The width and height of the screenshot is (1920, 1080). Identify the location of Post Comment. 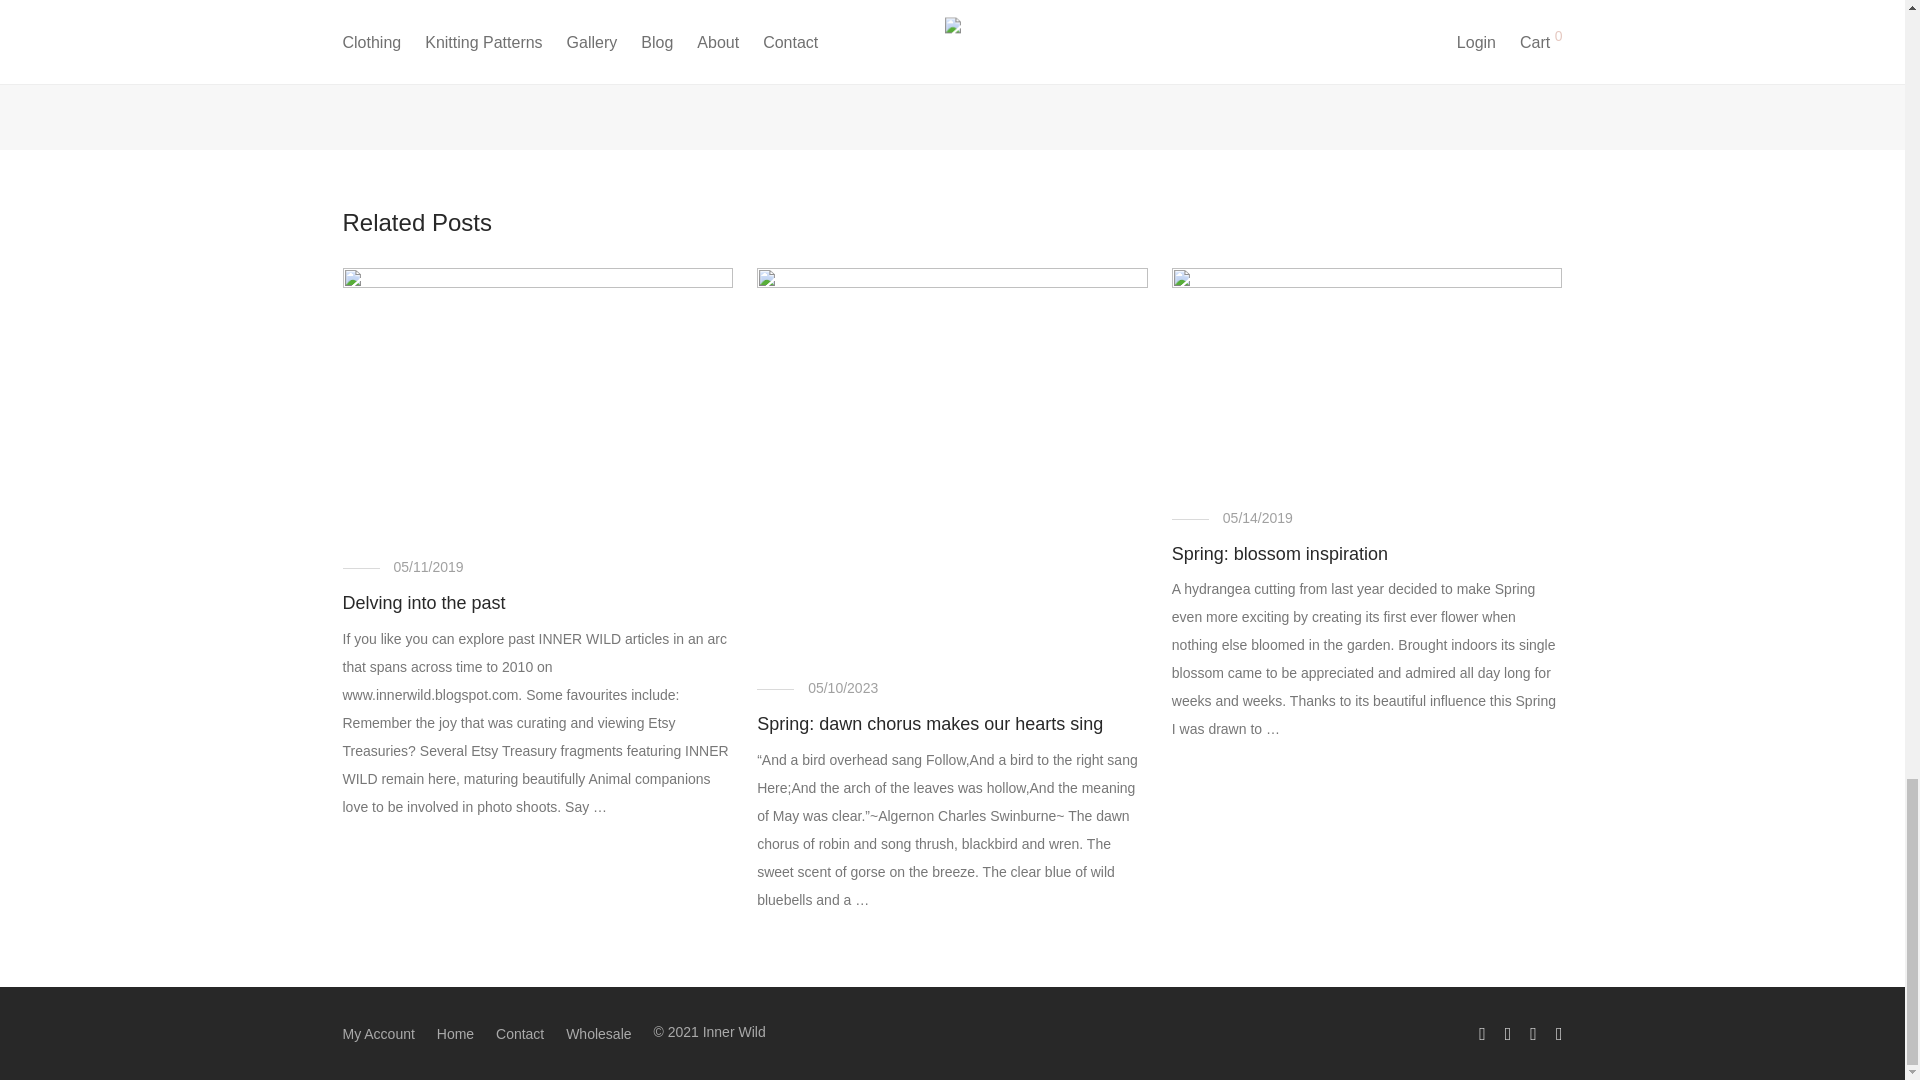
(621, 58).